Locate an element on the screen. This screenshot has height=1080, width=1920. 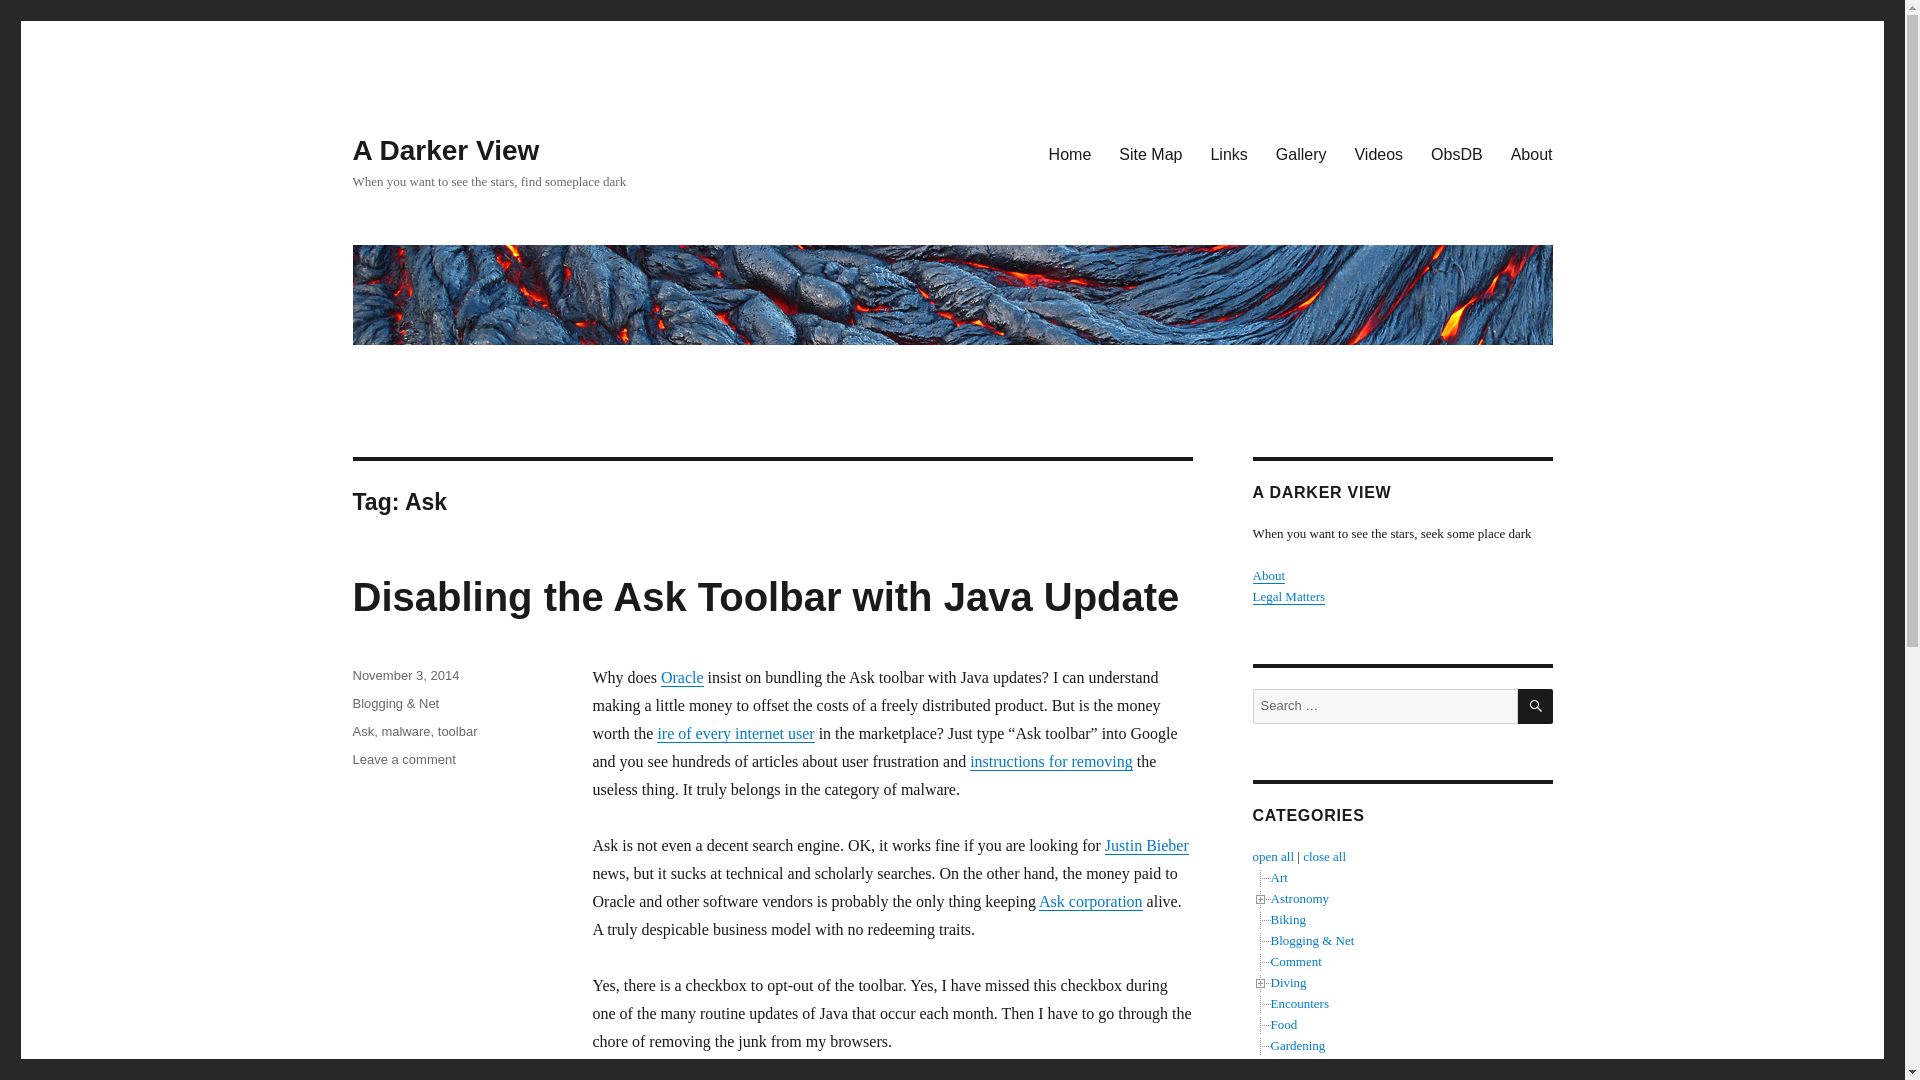
Oracle is located at coordinates (682, 676).